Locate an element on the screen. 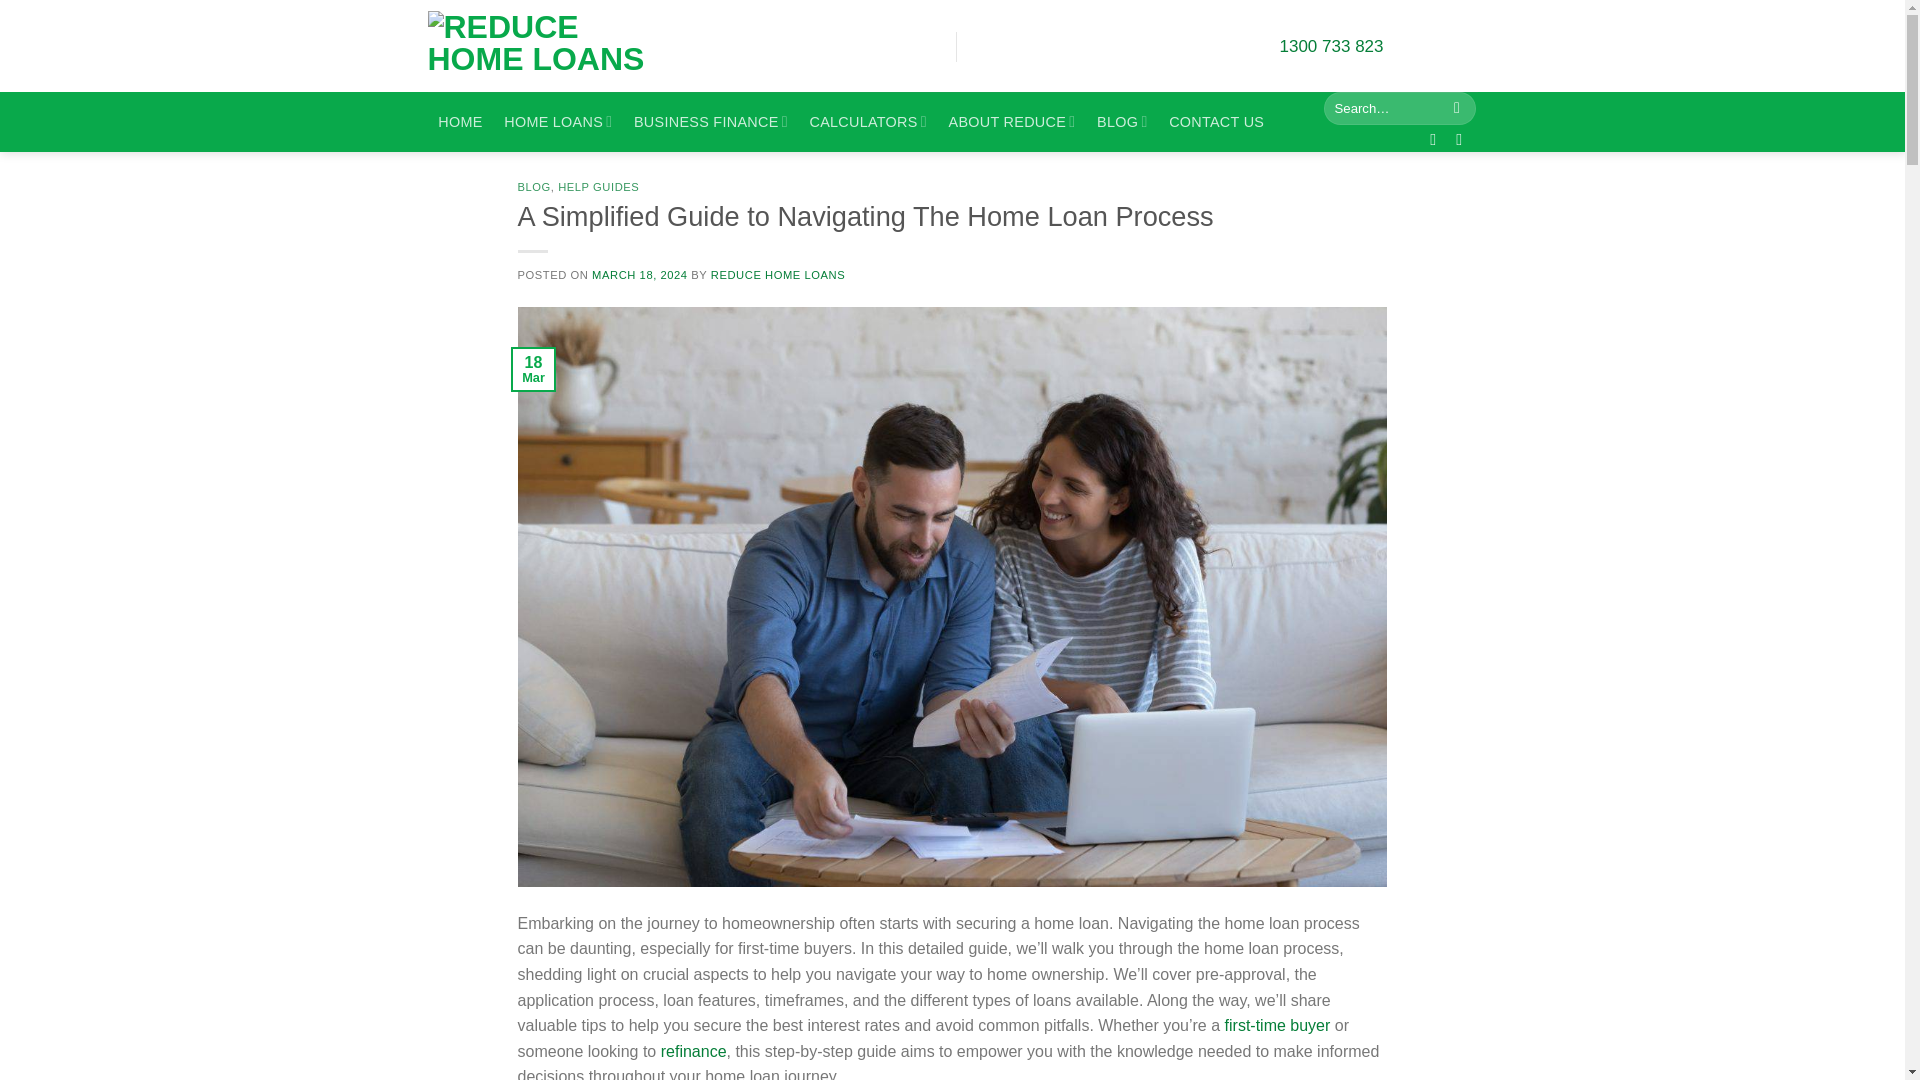  ABOUT REDUCE is located at coordinates (1012, 122).